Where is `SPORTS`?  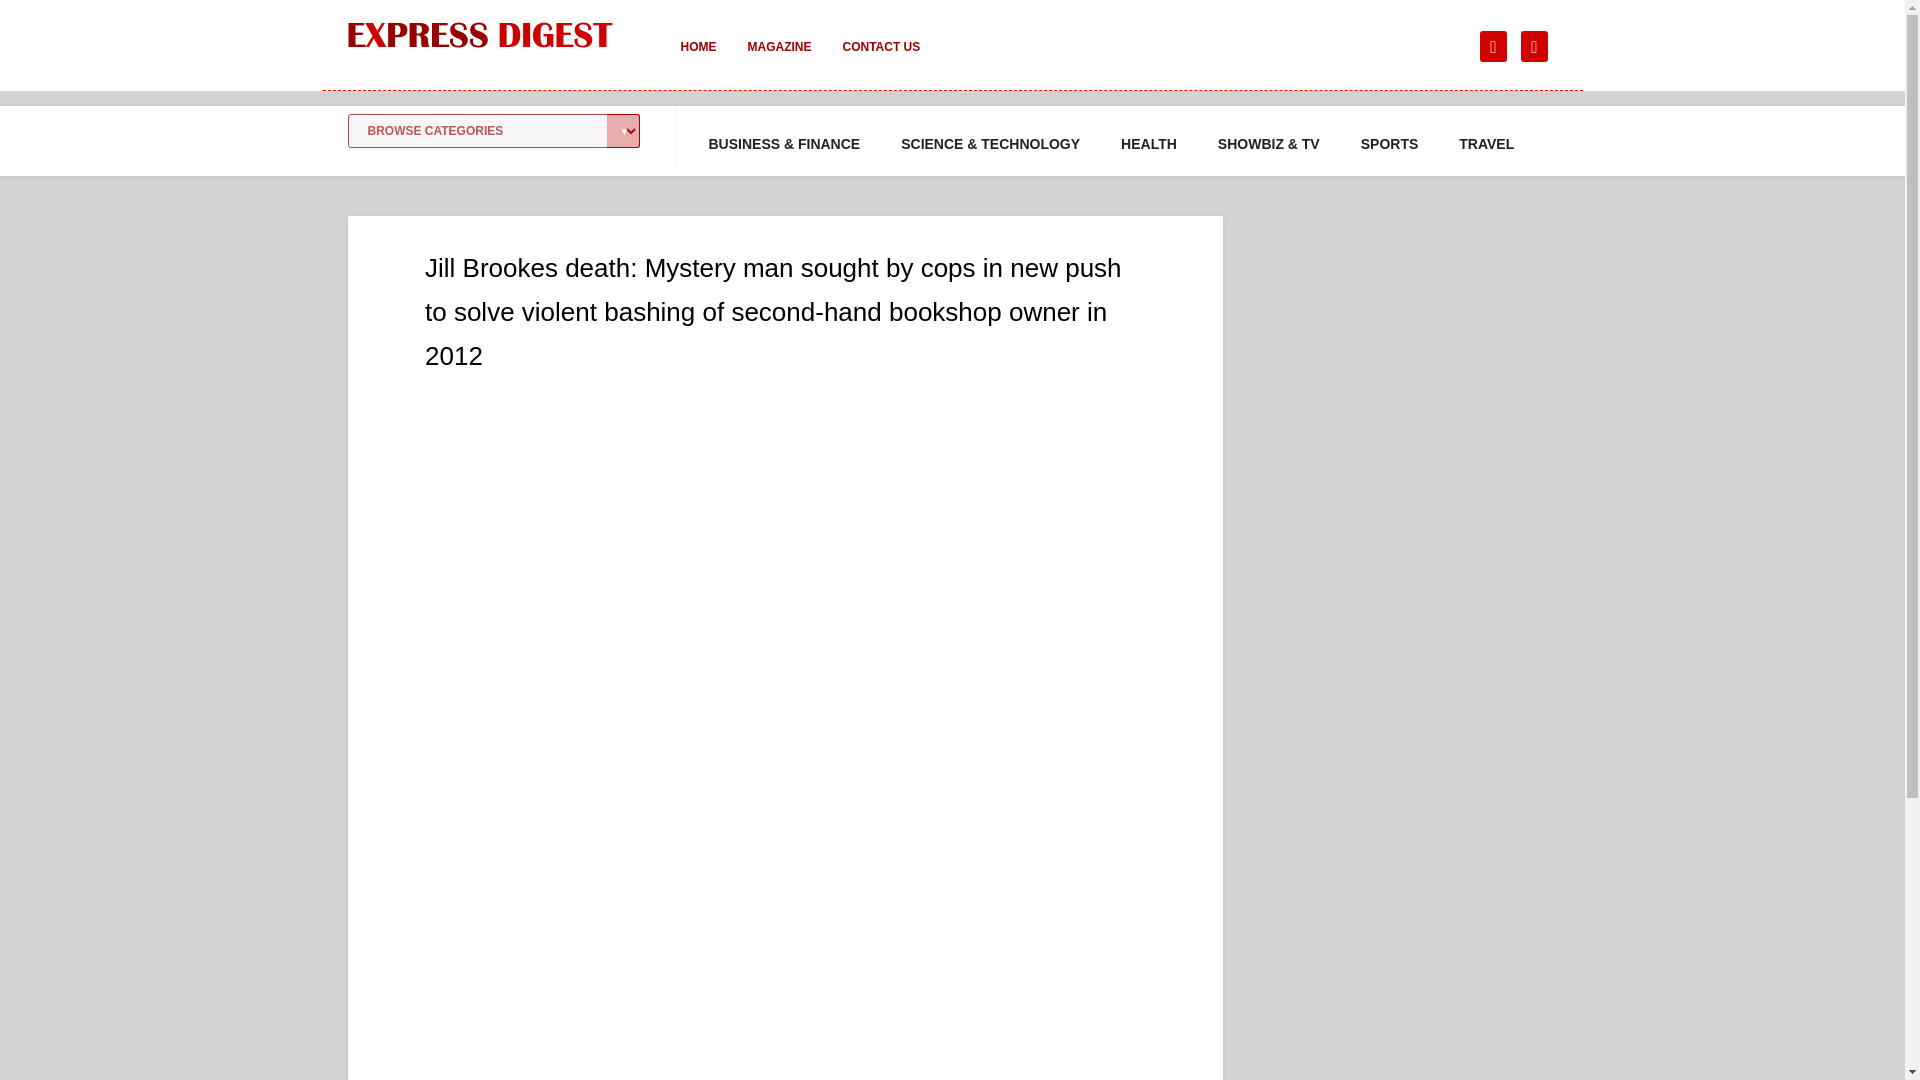 SPORTS is located at coordinates (1390, 144).